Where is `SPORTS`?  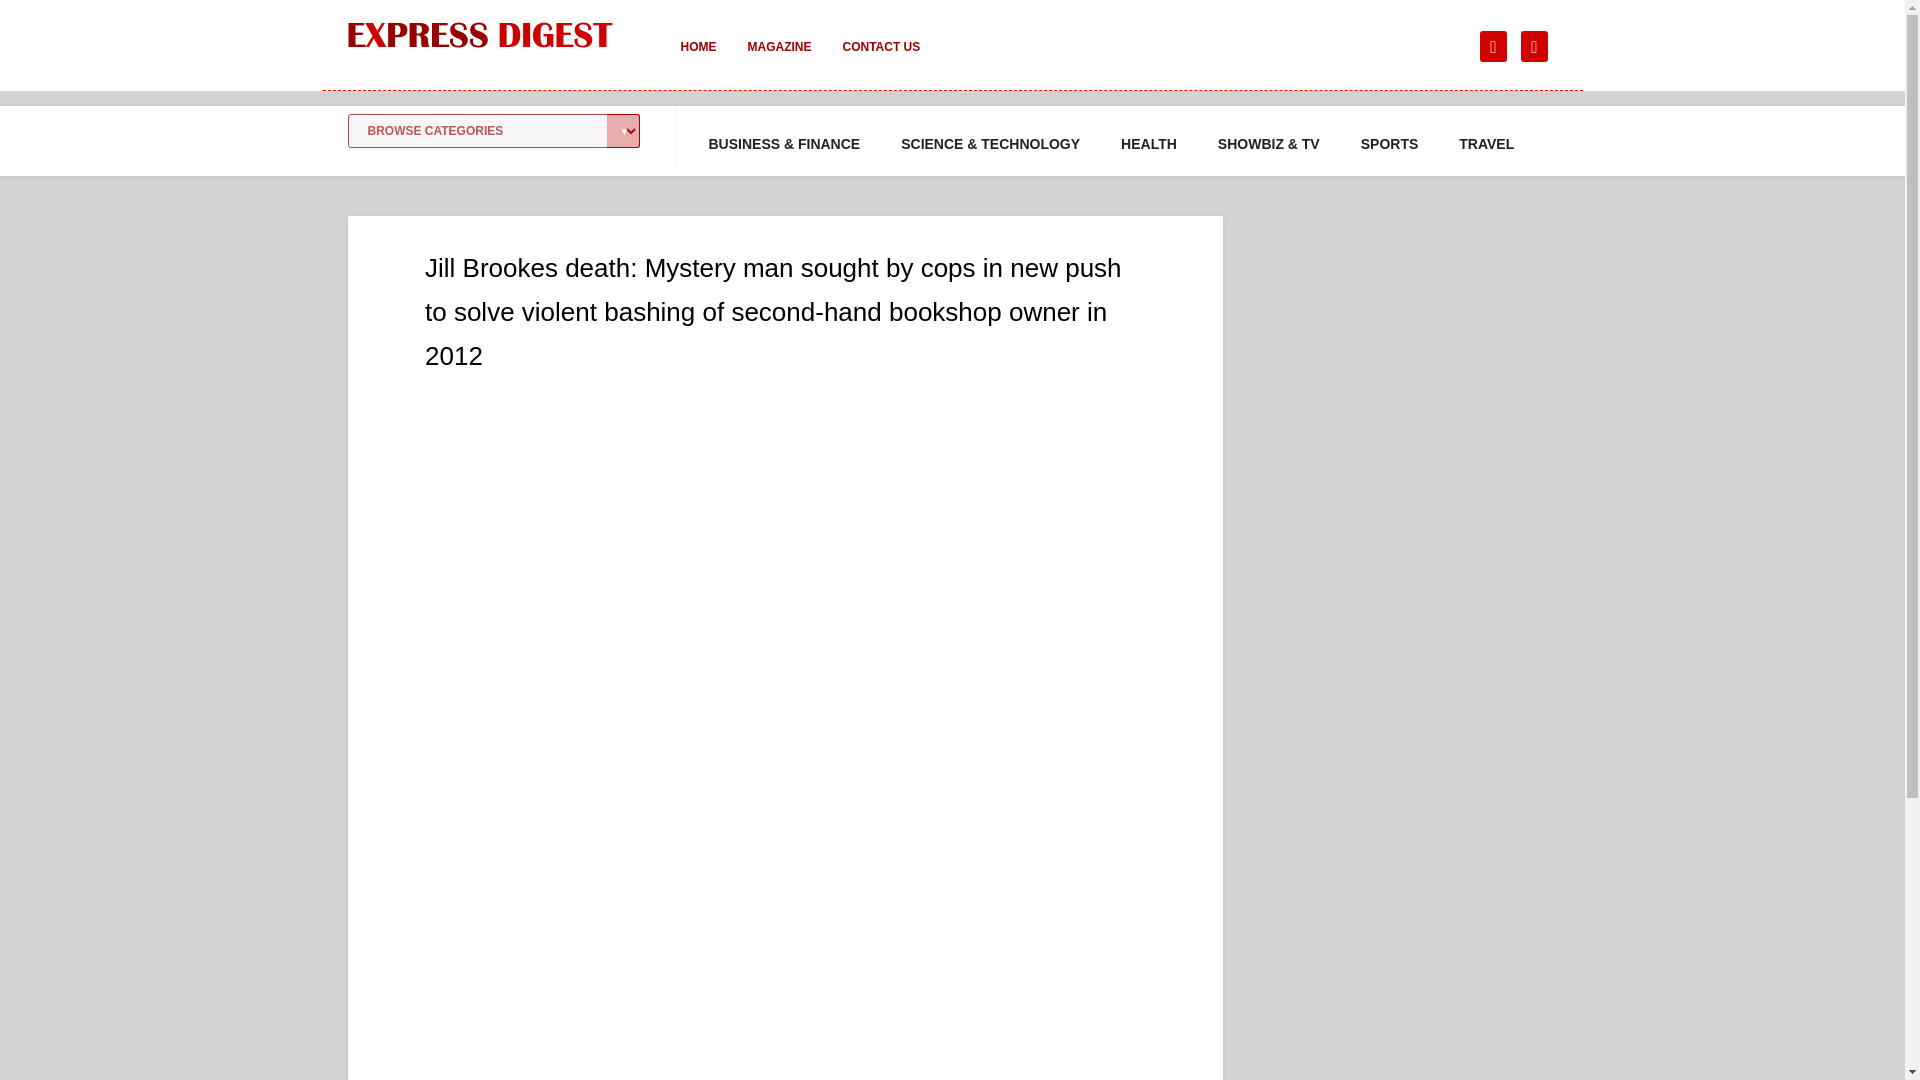 SPORTS is located at coordinates (1390, 144).